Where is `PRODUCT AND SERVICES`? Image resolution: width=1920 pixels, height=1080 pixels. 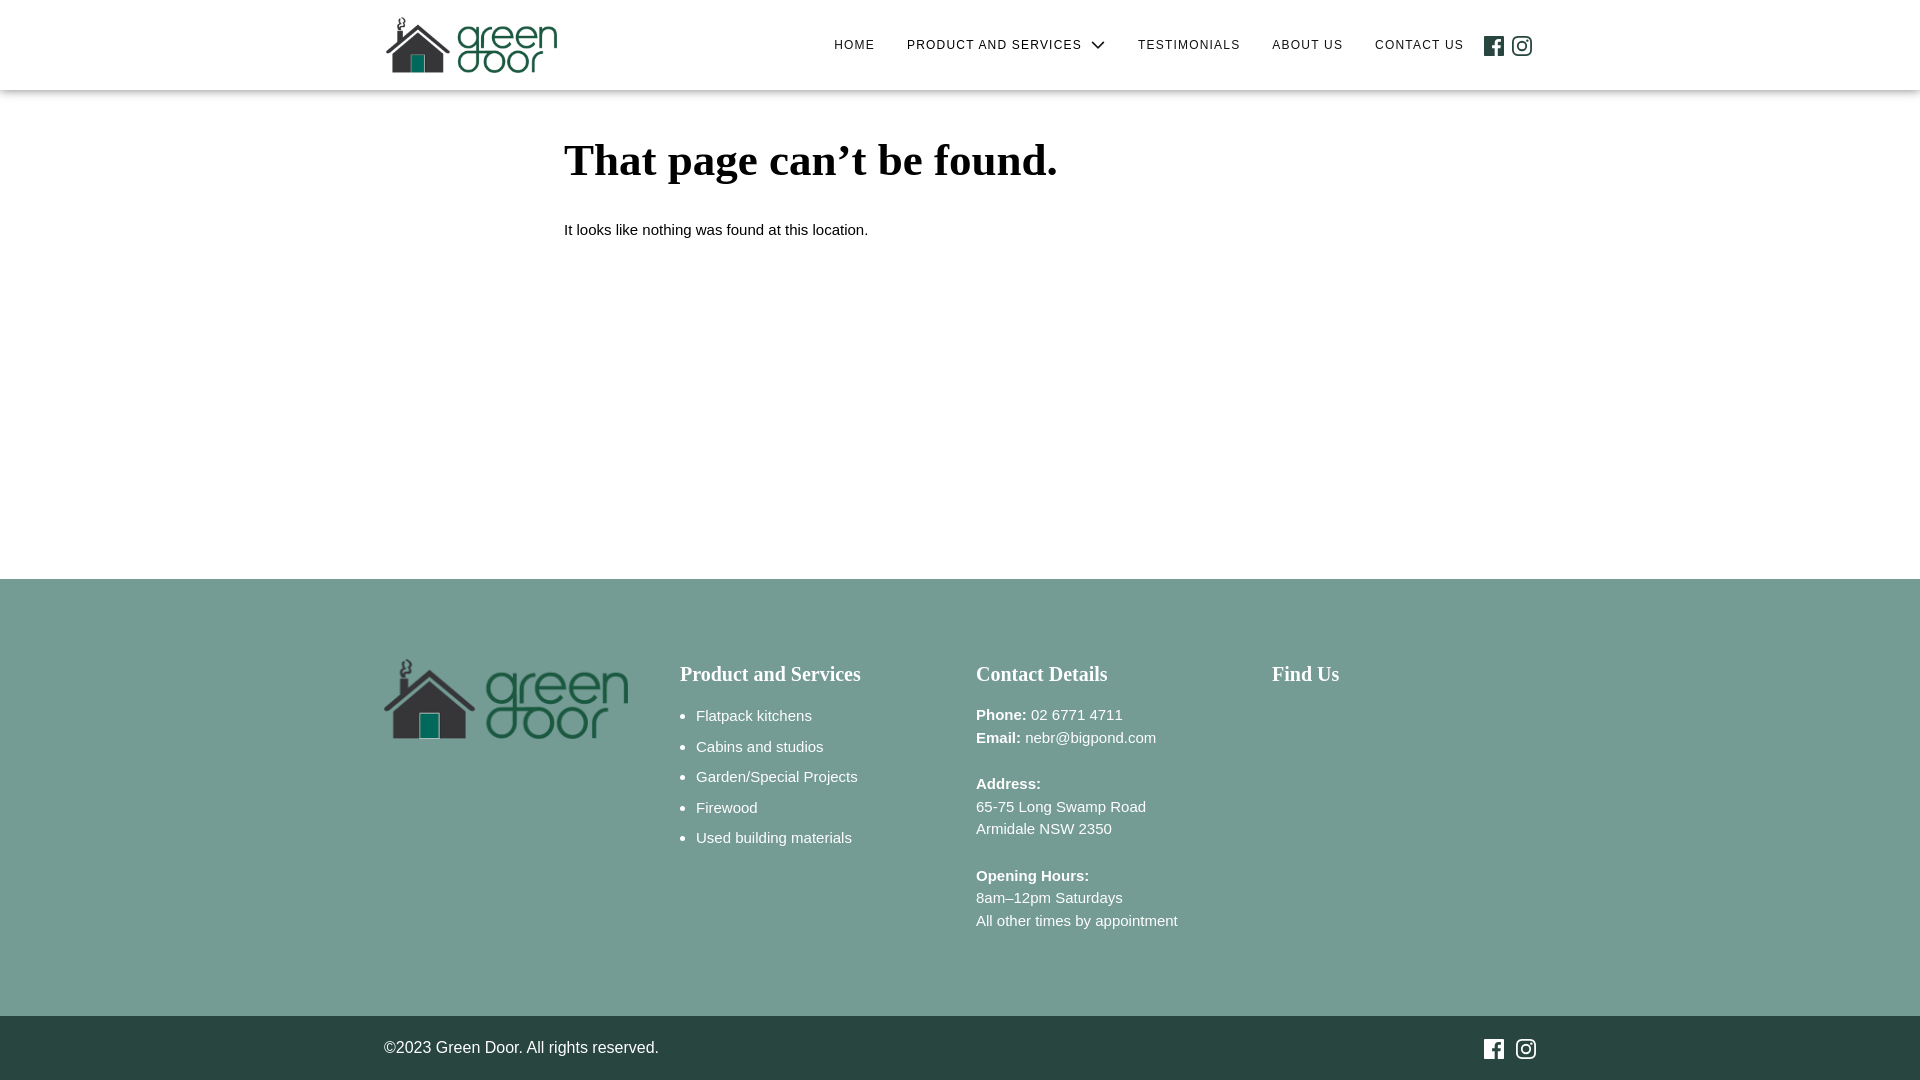 PRODUCT AND SERVICES is located at coordinates (1006, 45).